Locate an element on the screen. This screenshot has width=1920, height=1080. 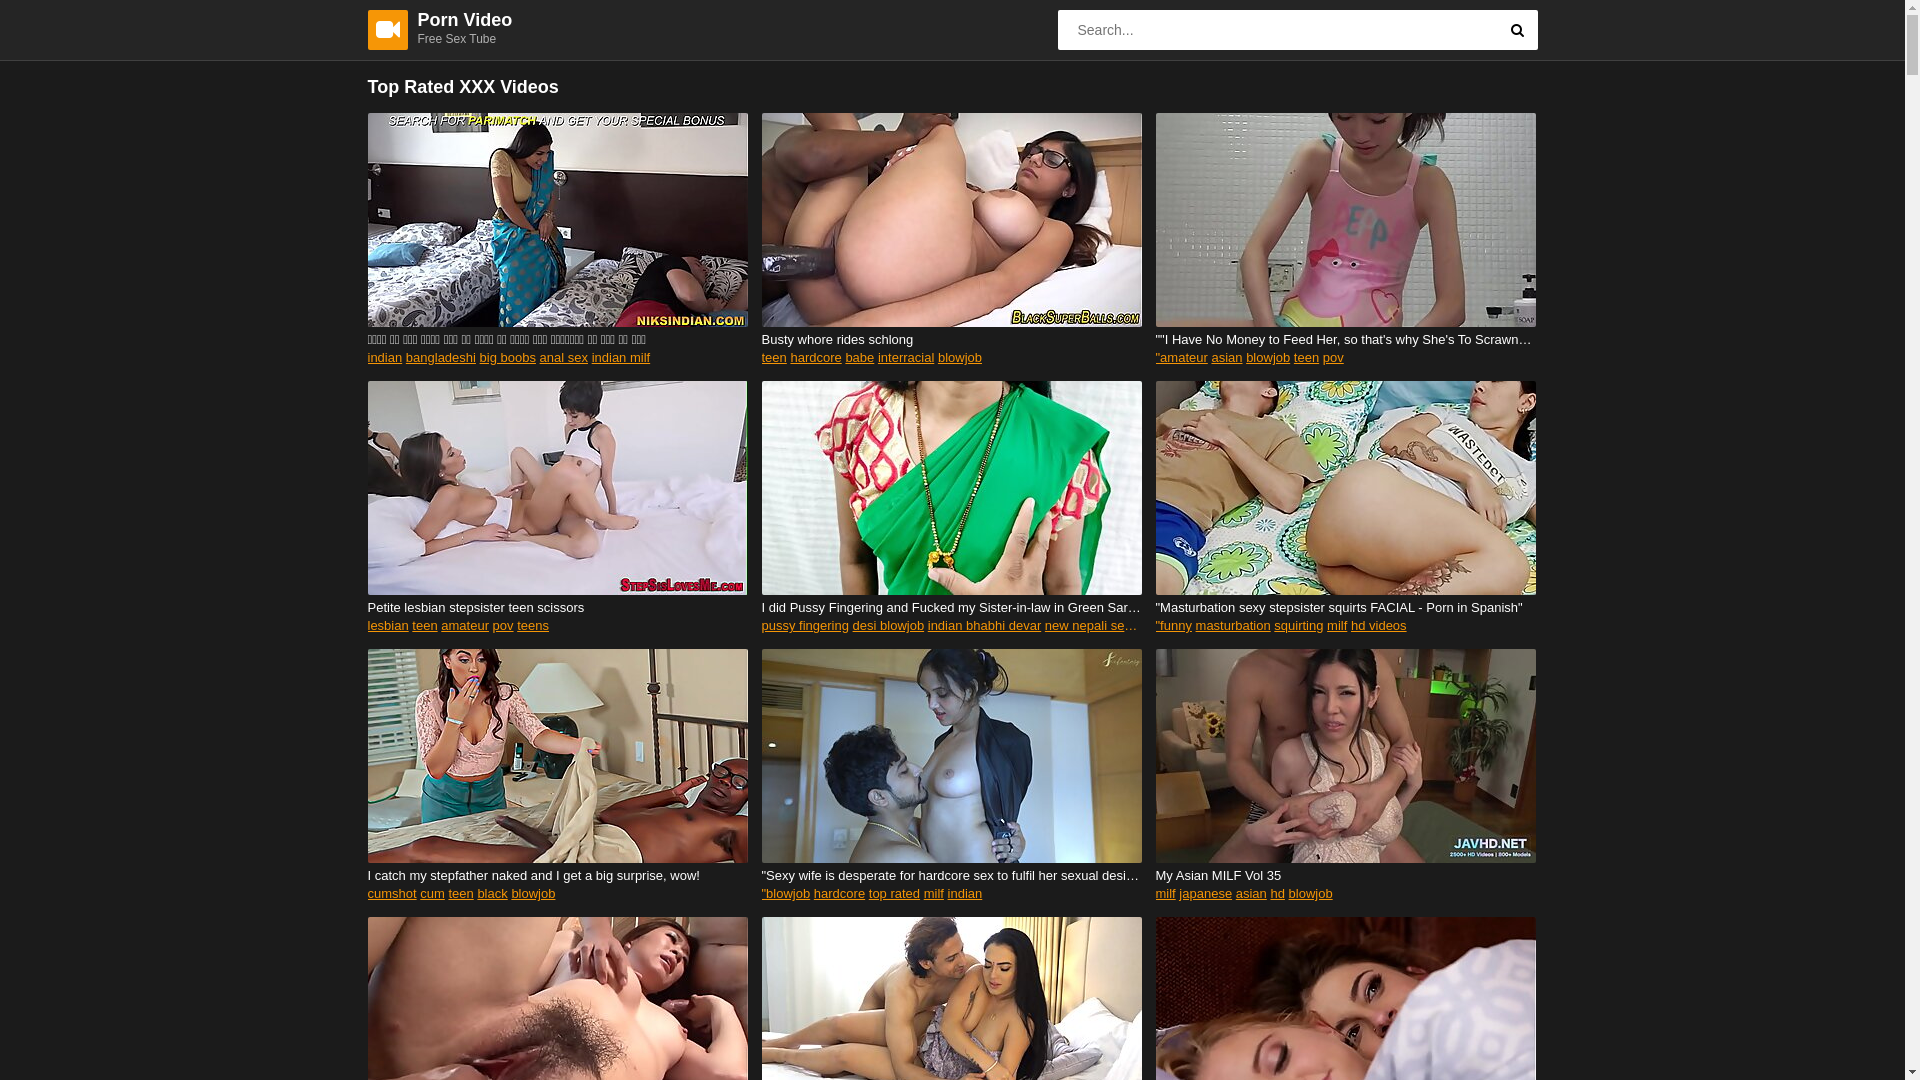
big boobs is located at coordinates (508, 358).